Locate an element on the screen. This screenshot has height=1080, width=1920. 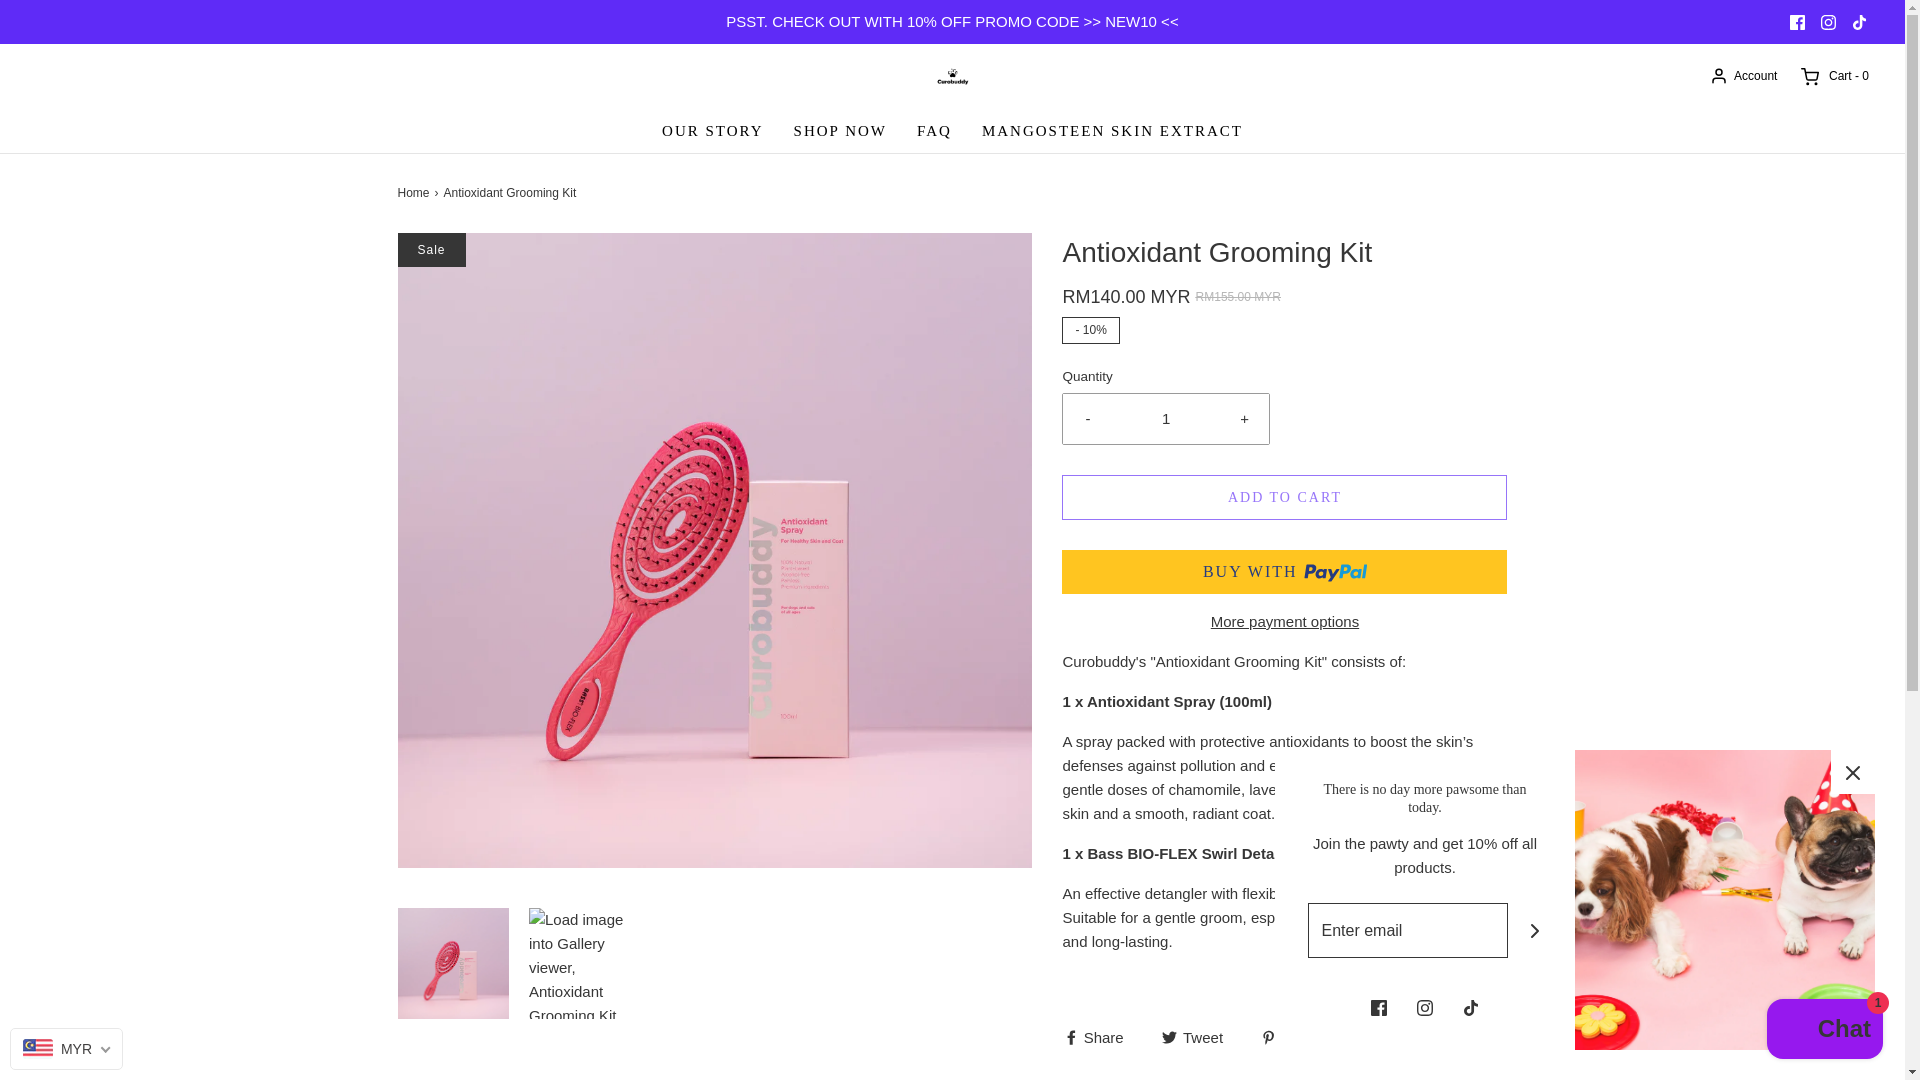
Cart is located at coordinates (1833, 76).